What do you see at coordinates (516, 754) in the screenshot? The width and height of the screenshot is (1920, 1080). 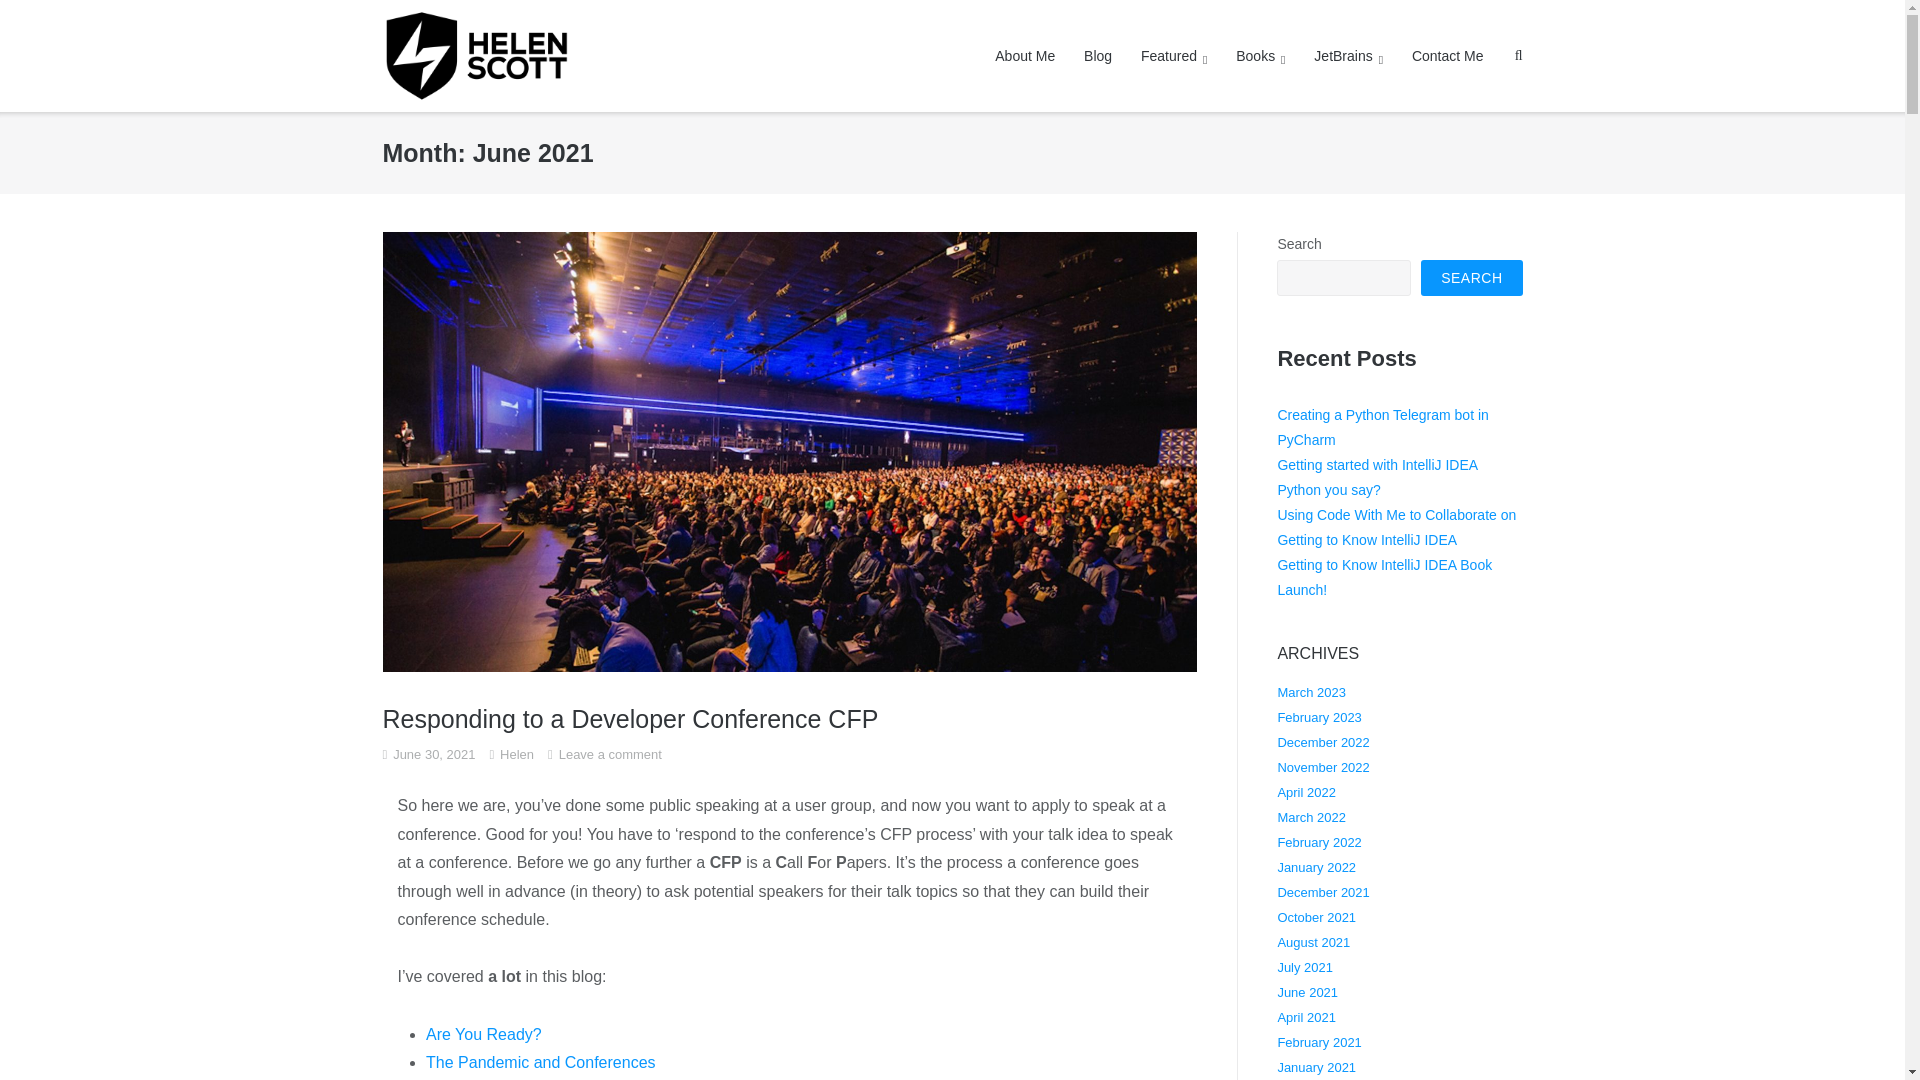 I see `Helen` at bounding box center [516, 754].